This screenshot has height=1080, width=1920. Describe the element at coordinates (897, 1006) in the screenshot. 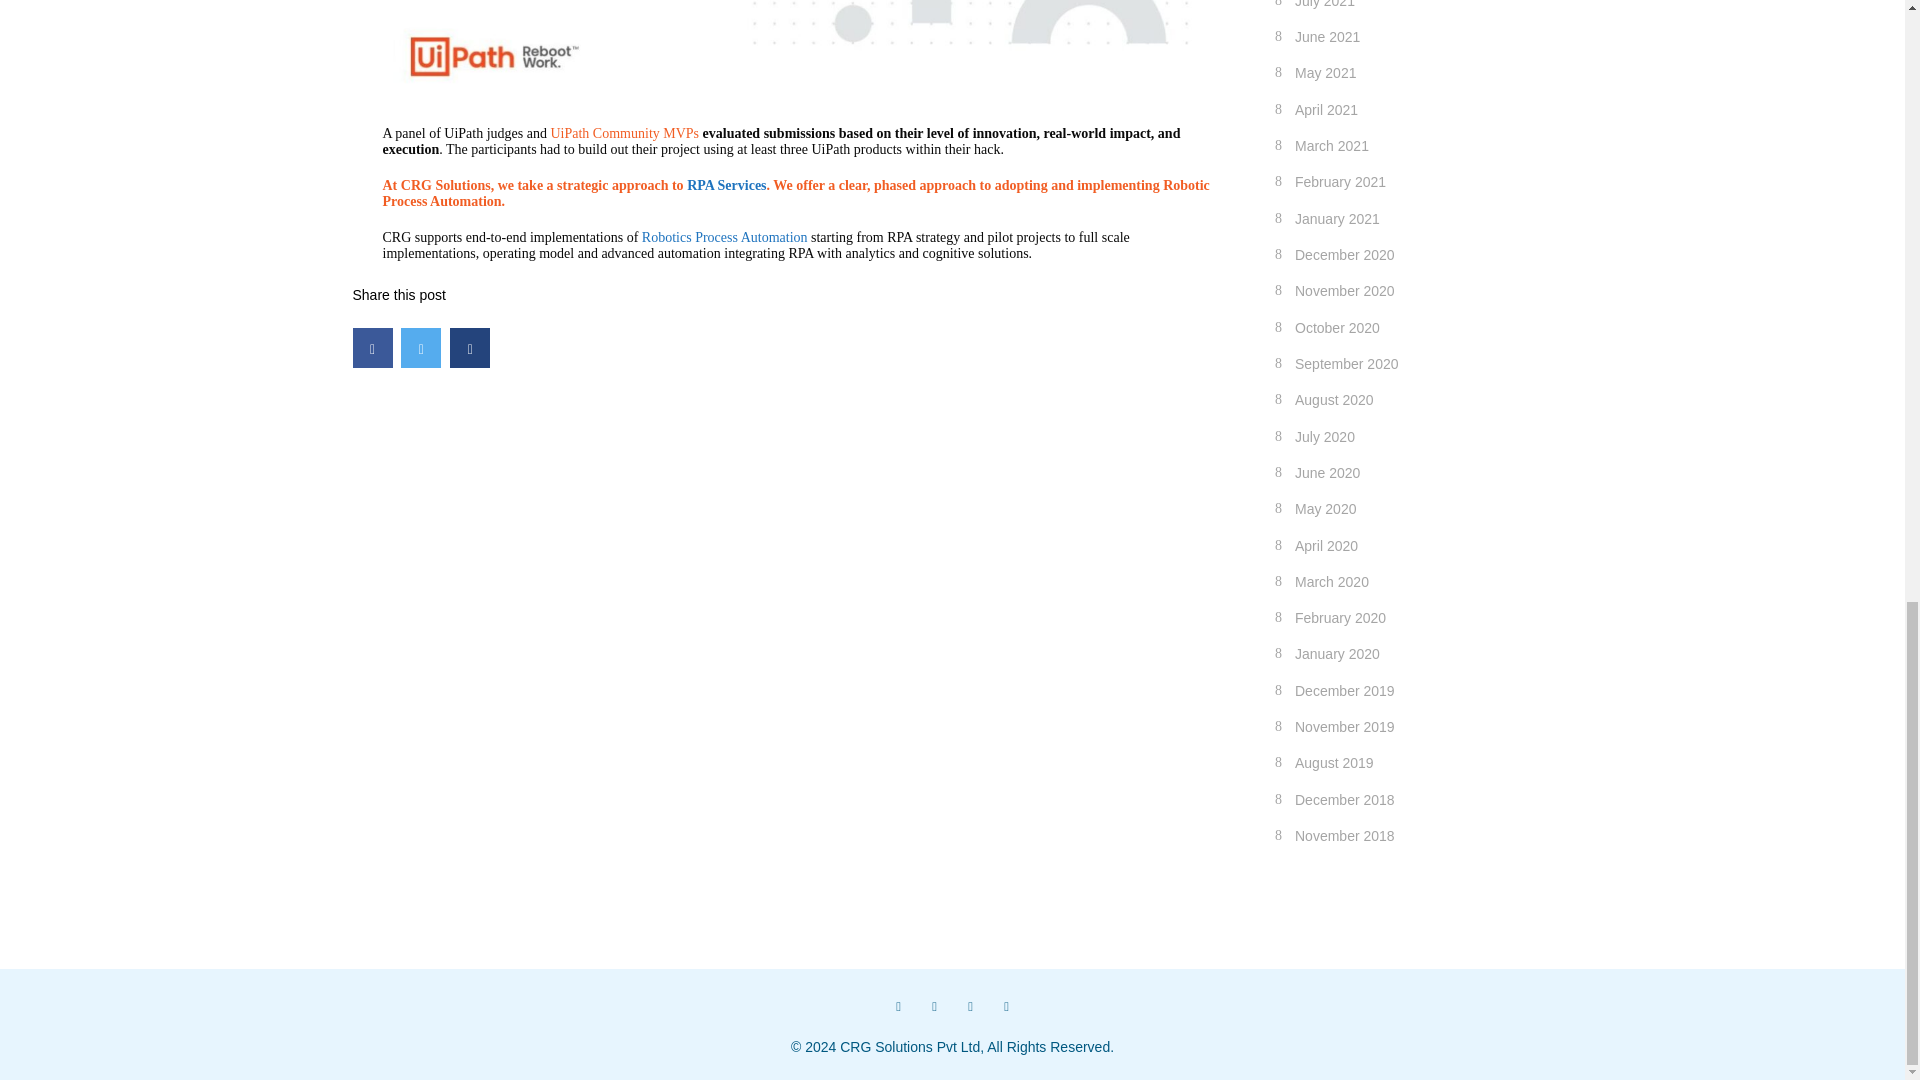

I see `Facebook` at that location.